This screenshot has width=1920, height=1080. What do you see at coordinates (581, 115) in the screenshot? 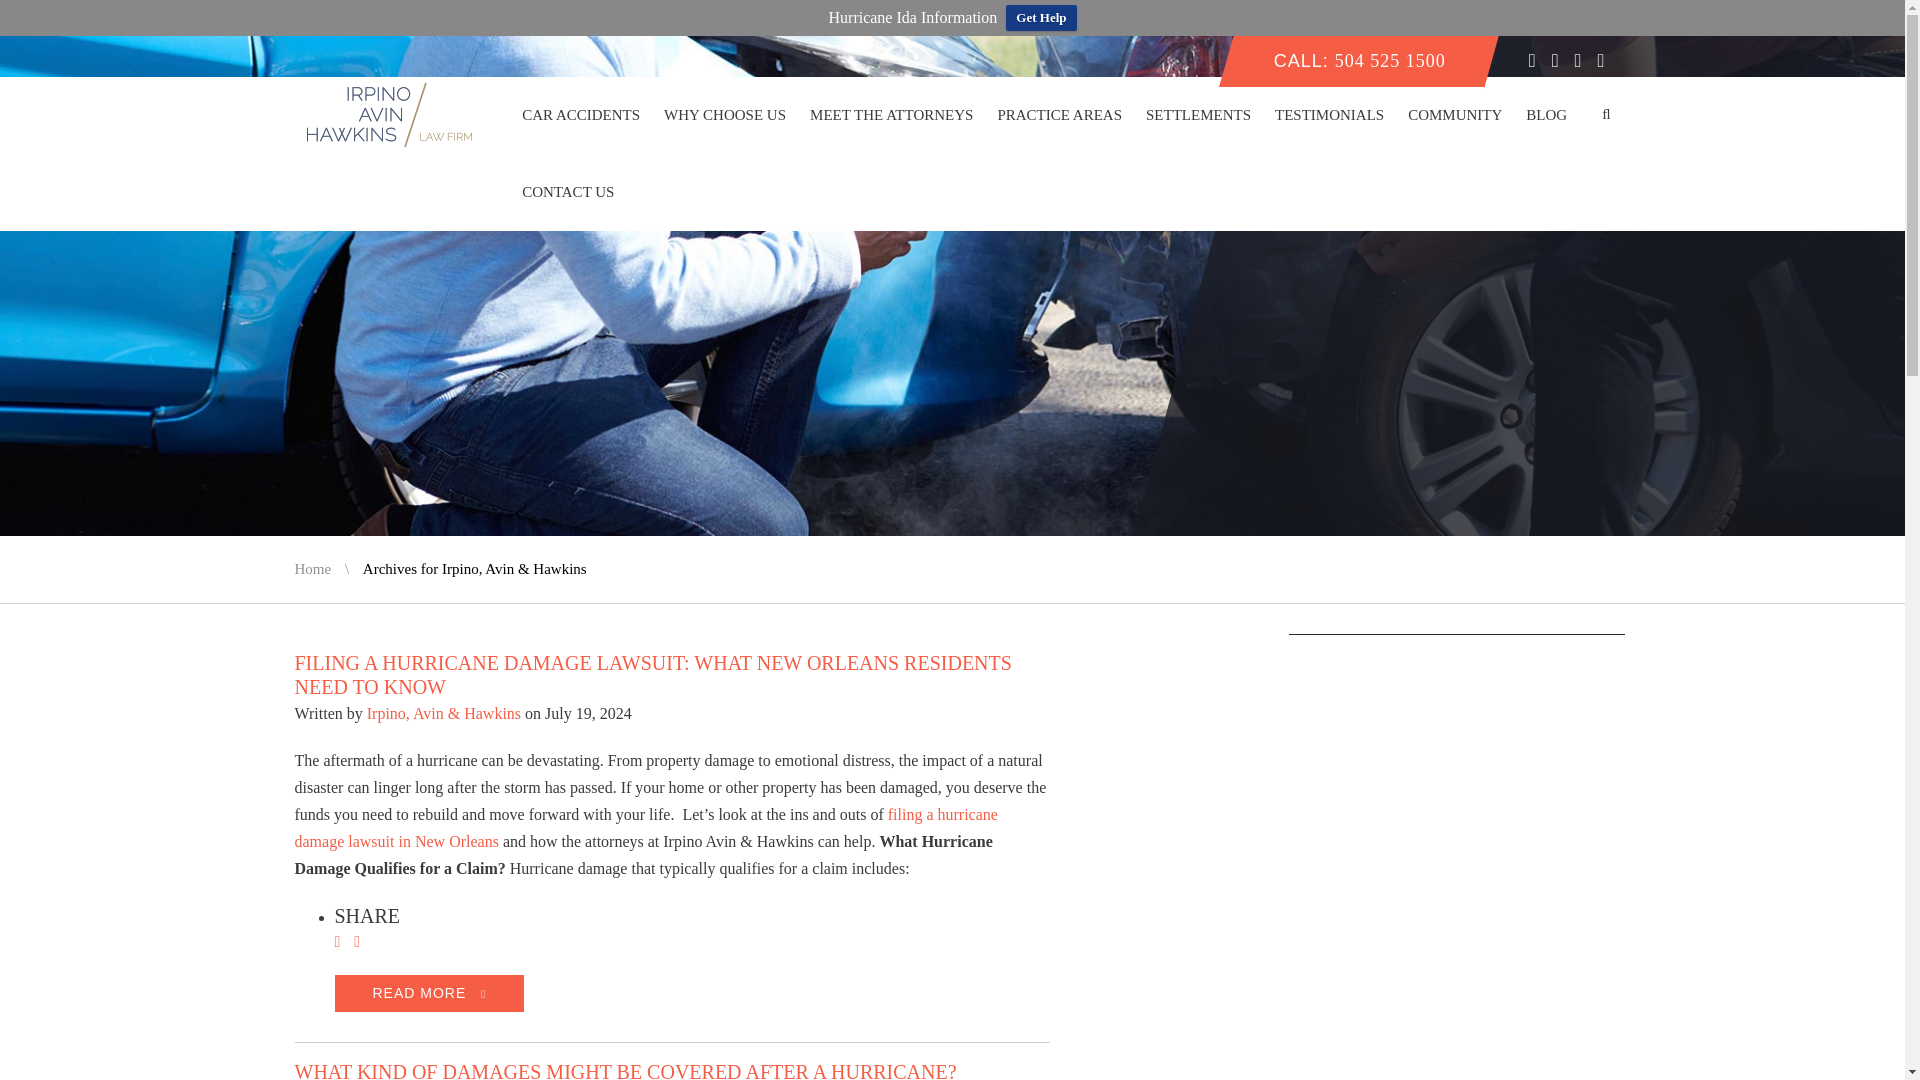
I see `CAR ACCIDENTS` at bounding box center [581, 115].